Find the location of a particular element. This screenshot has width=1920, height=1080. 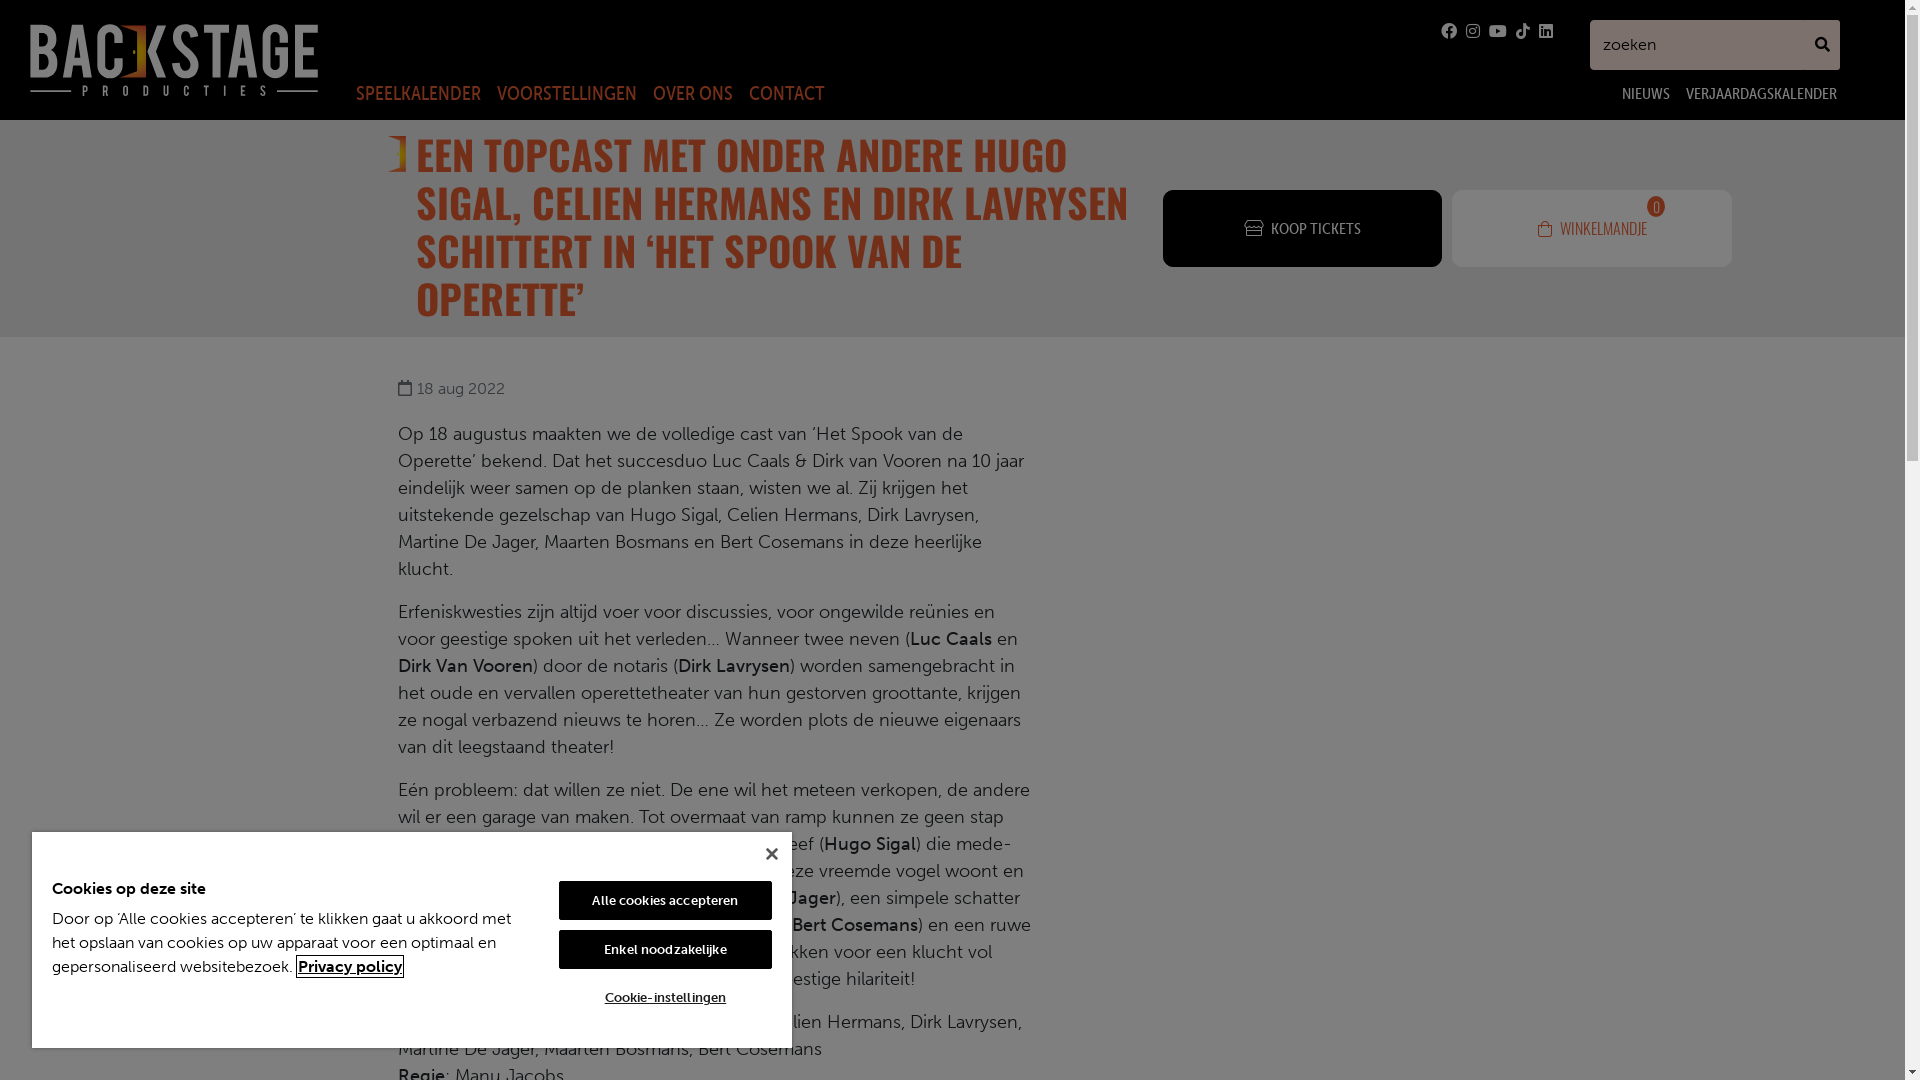

OVER ONS is located at coordinates (693, 93).